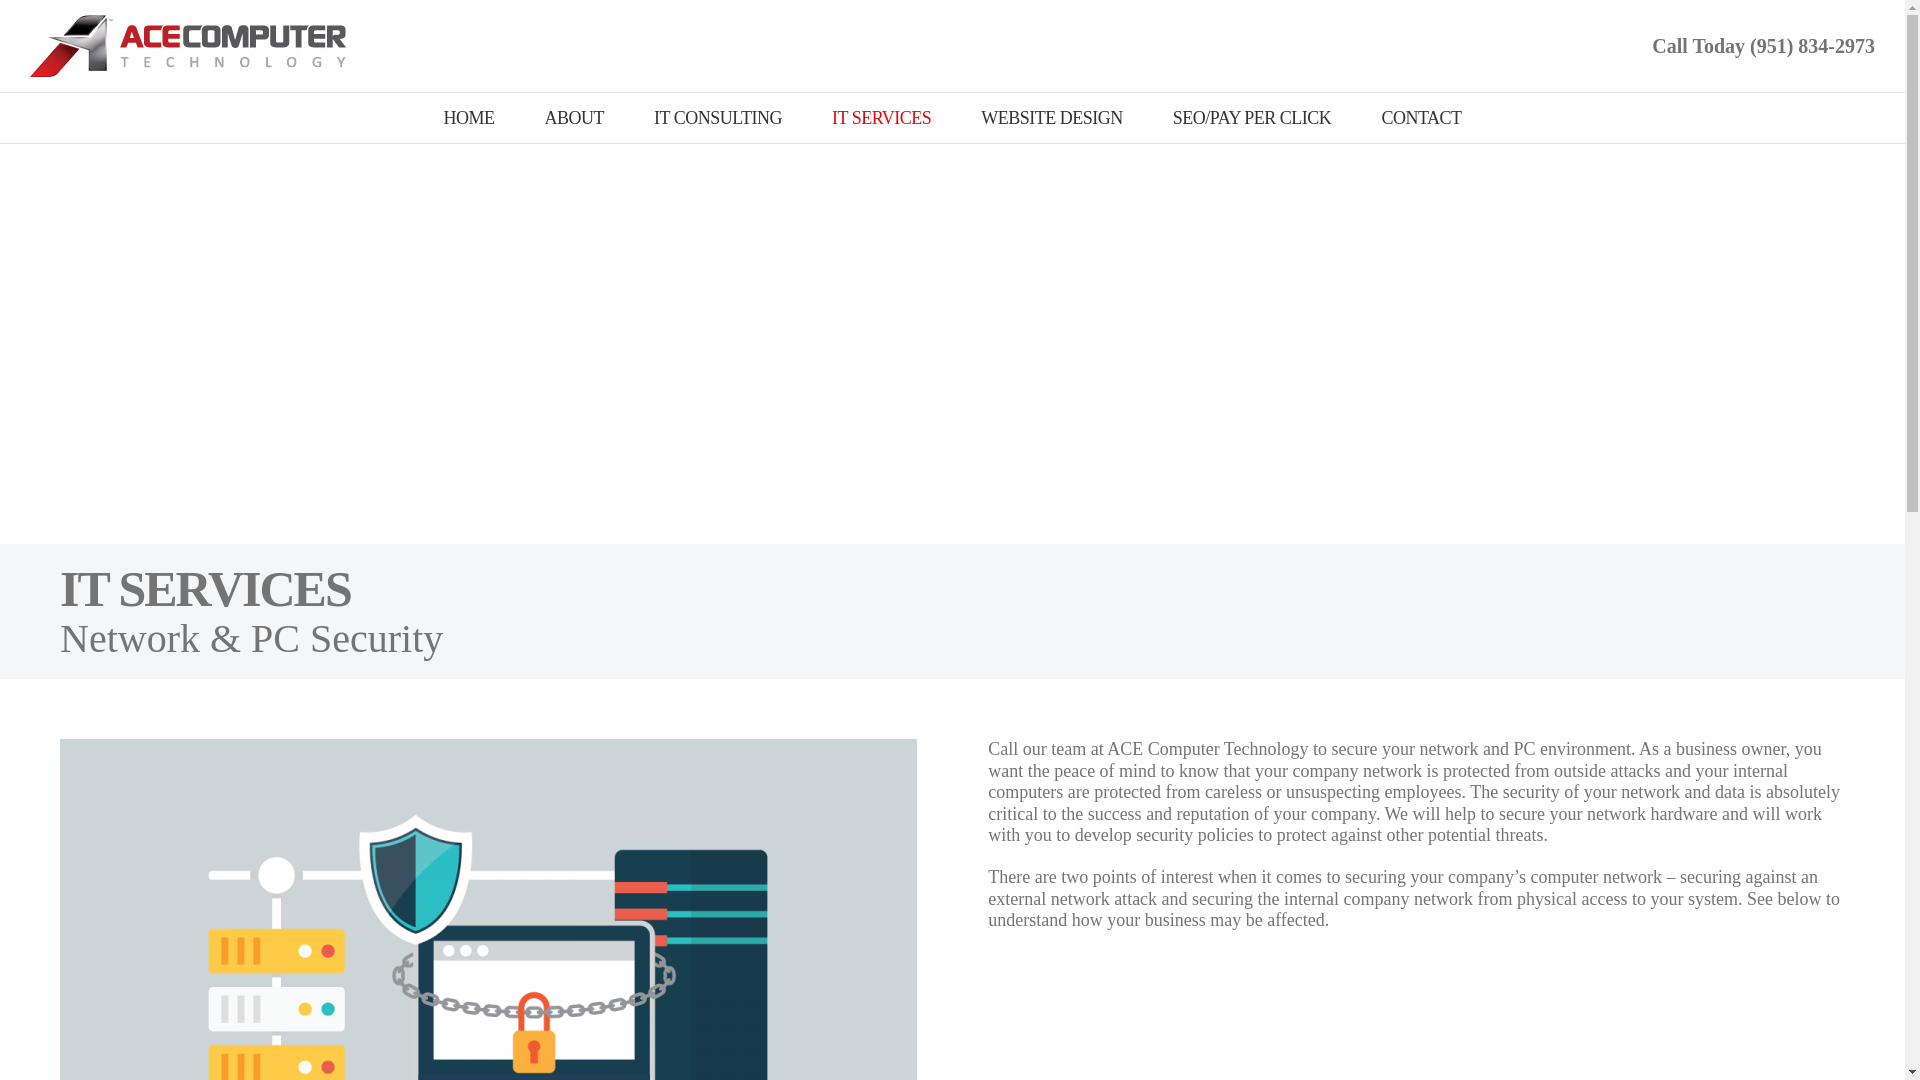  Describe the element at coordinates (1051, 117) in the screenshot. I see `WEBSITE DESIGN` at that location.